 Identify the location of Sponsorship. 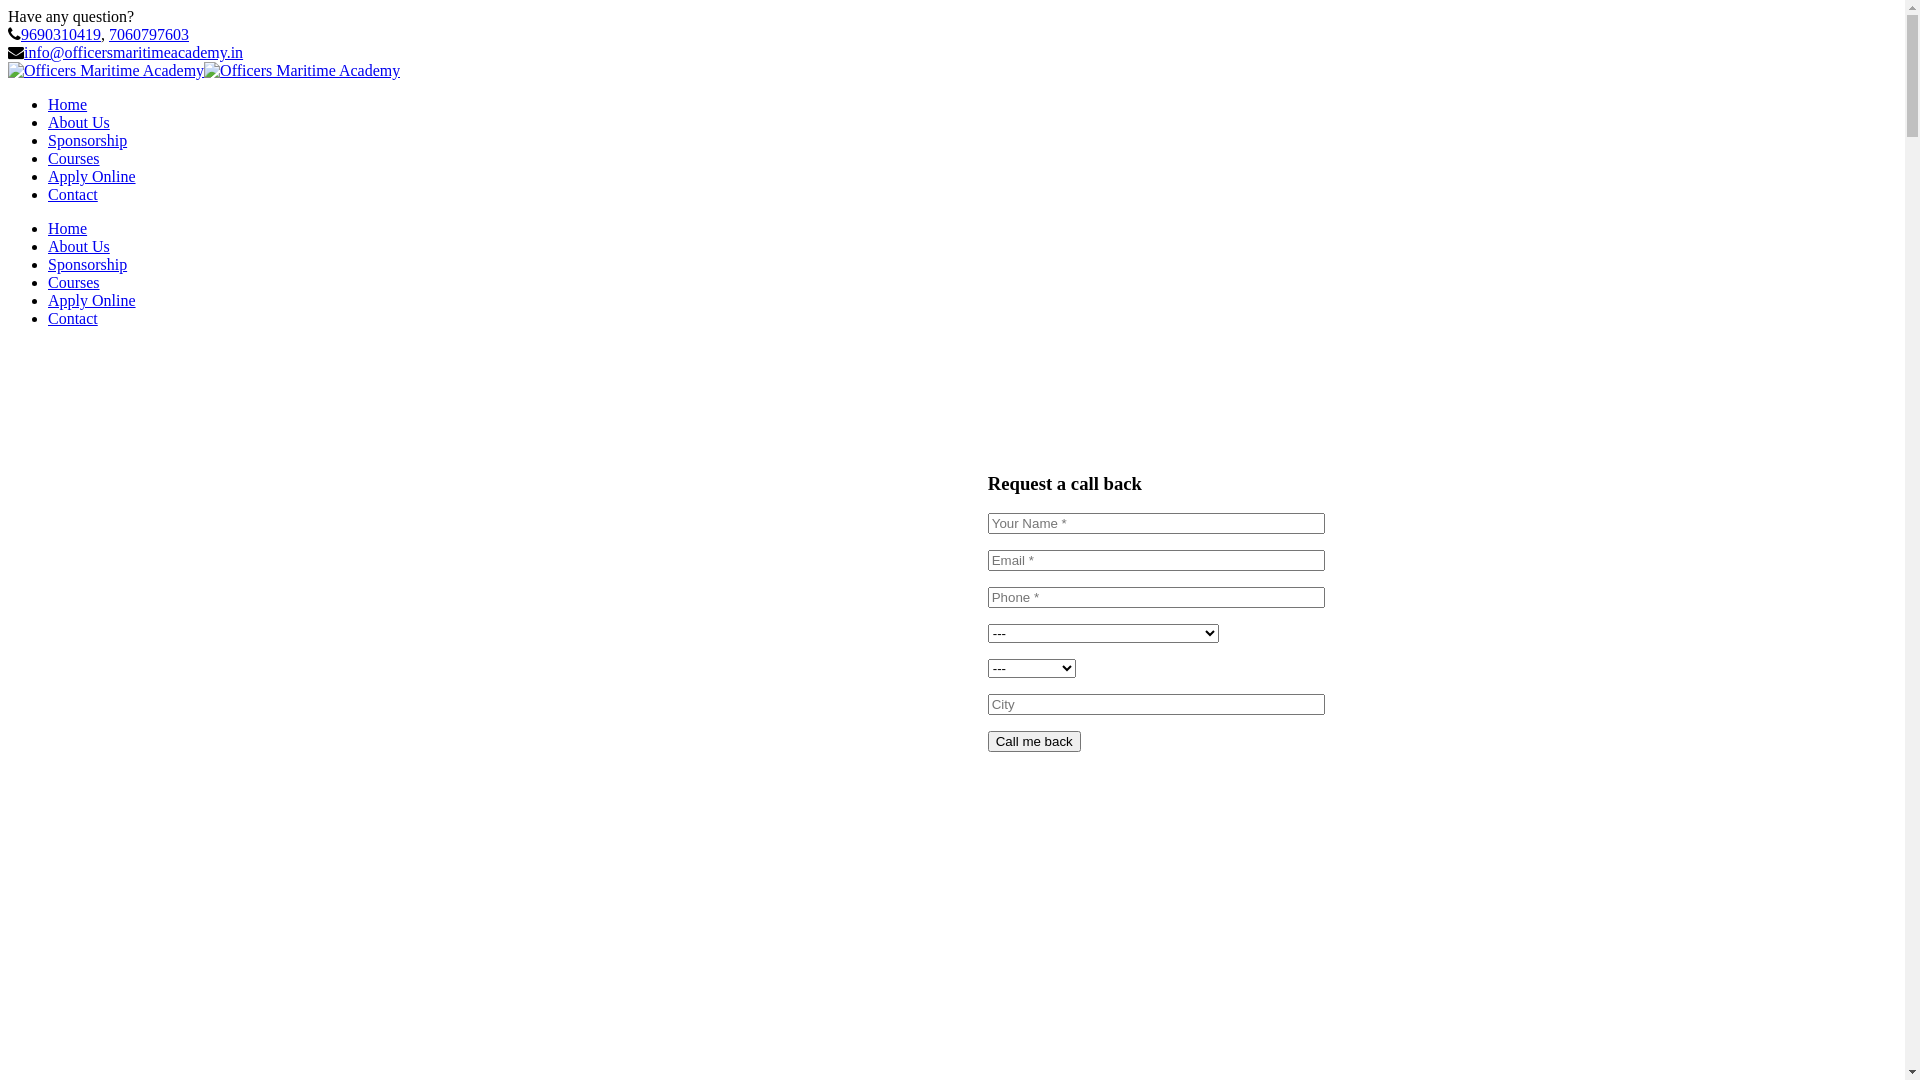
(88, 140).